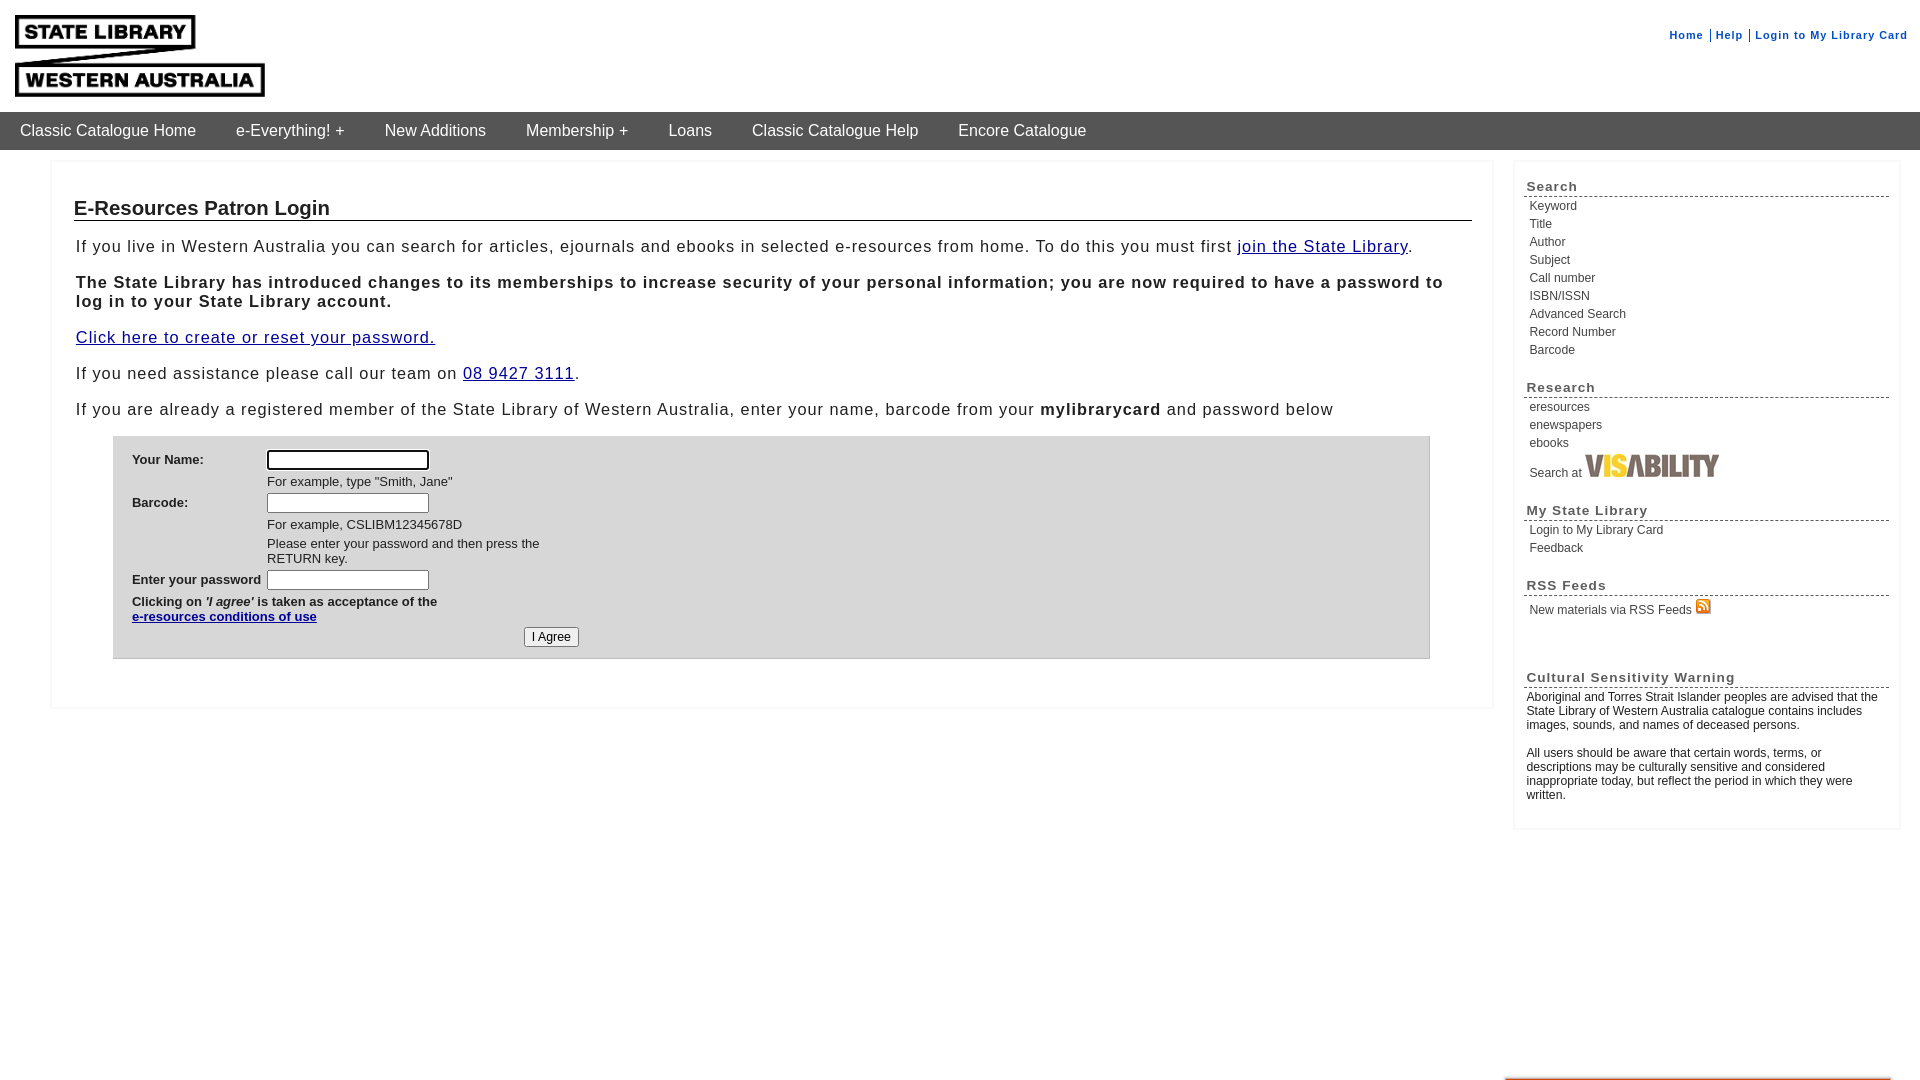  Describe the element at coordinates (436, 131) in the screenshot. I see `New Additions` at that location.